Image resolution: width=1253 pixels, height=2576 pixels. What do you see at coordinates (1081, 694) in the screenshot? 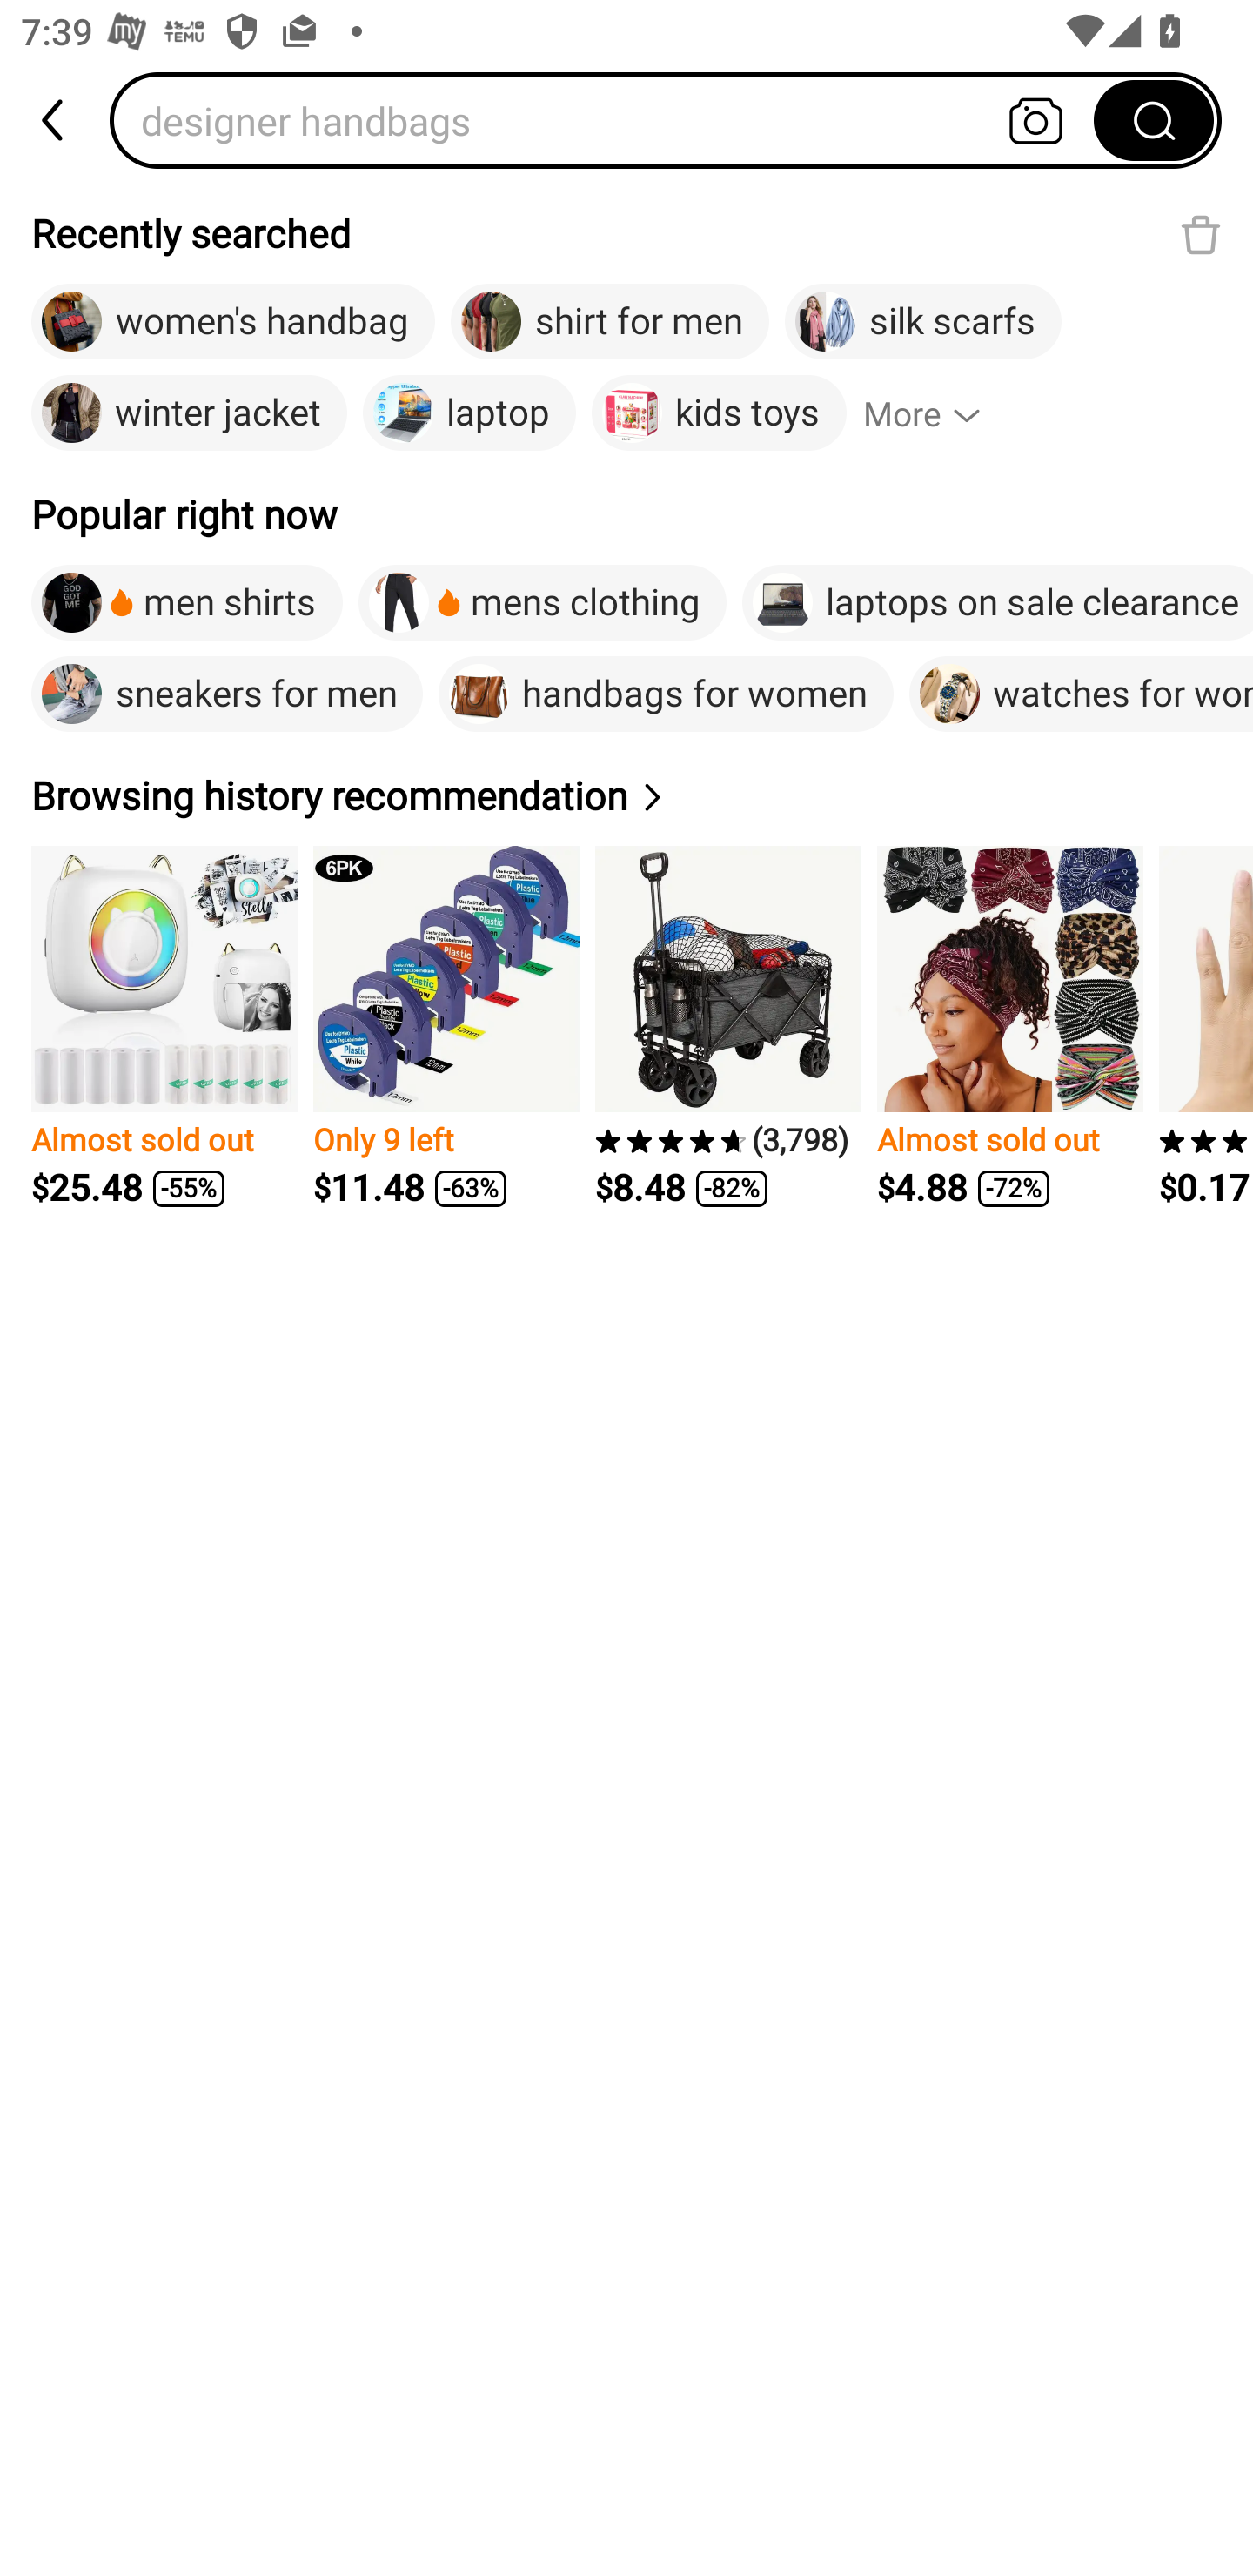
I see `watches for women` at bounding box center [1081, 694].